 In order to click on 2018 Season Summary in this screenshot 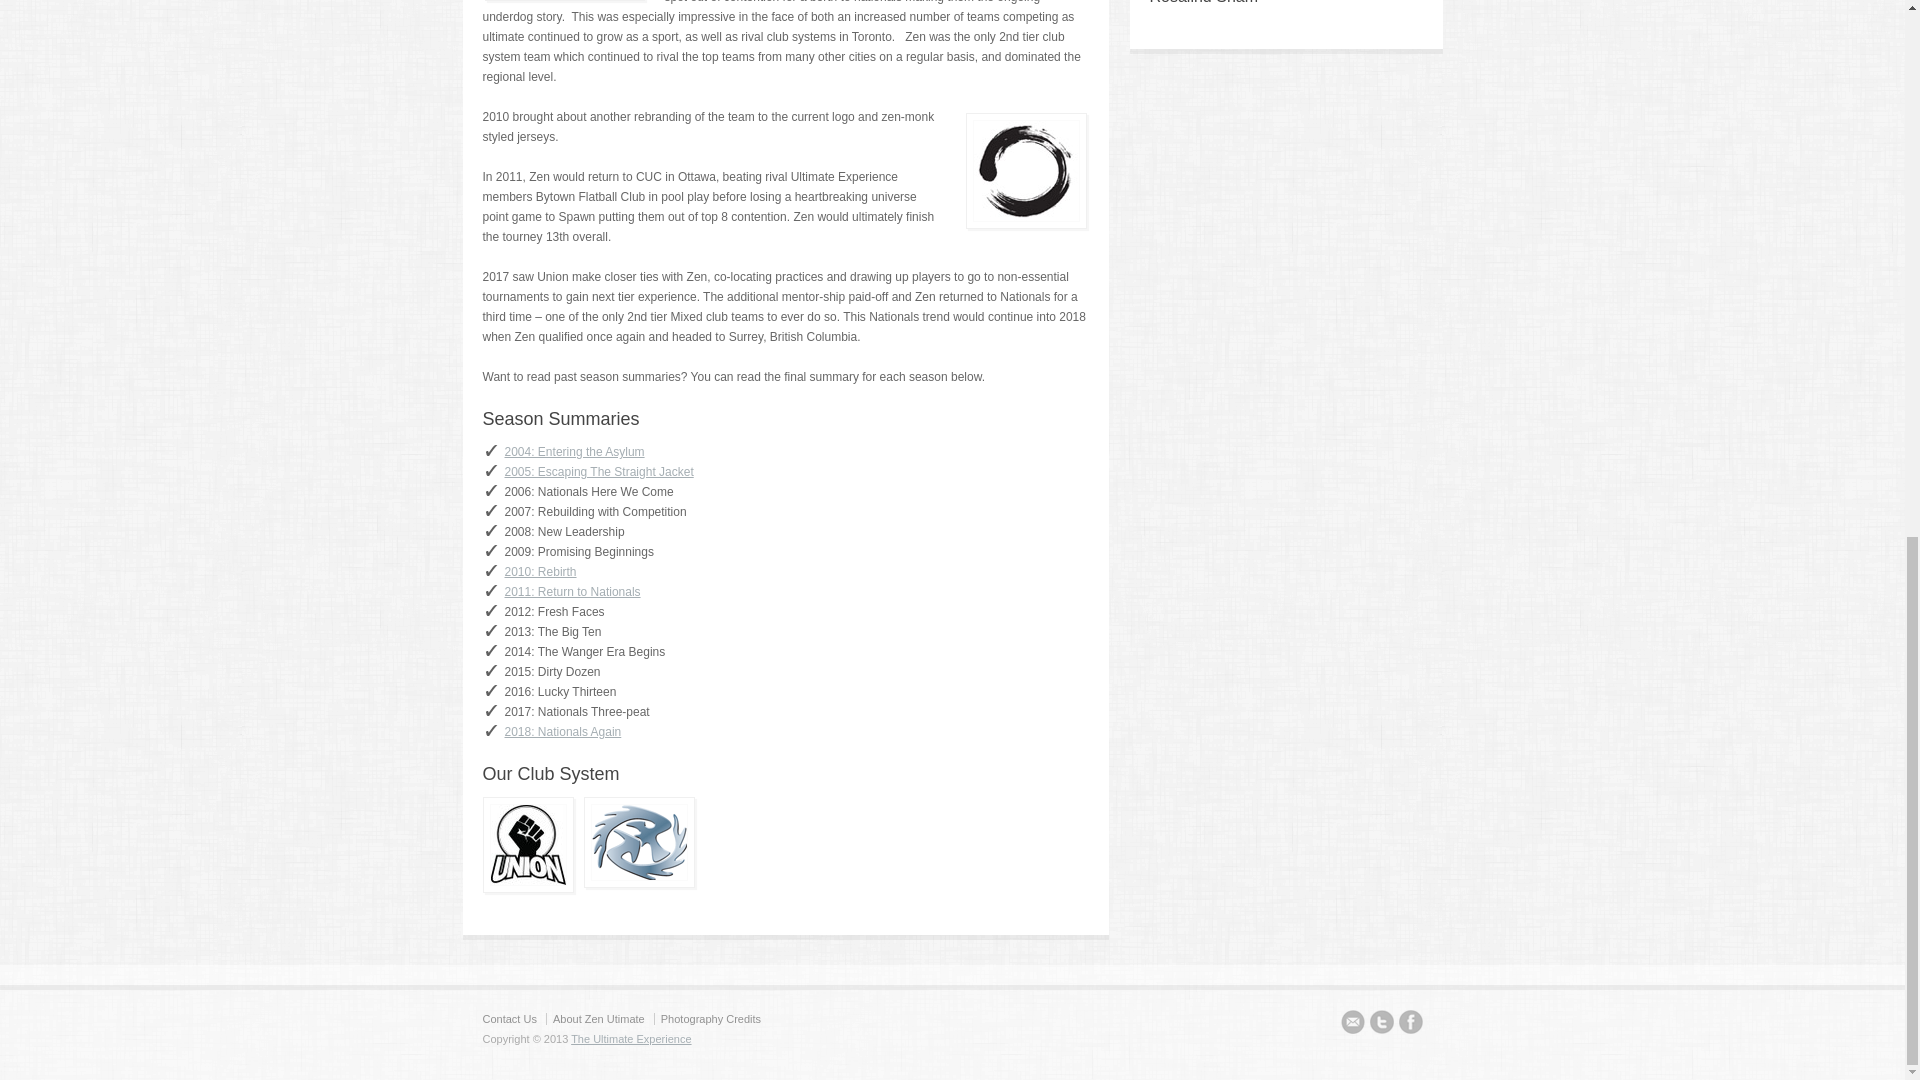, I will do `click(562, 731)`.